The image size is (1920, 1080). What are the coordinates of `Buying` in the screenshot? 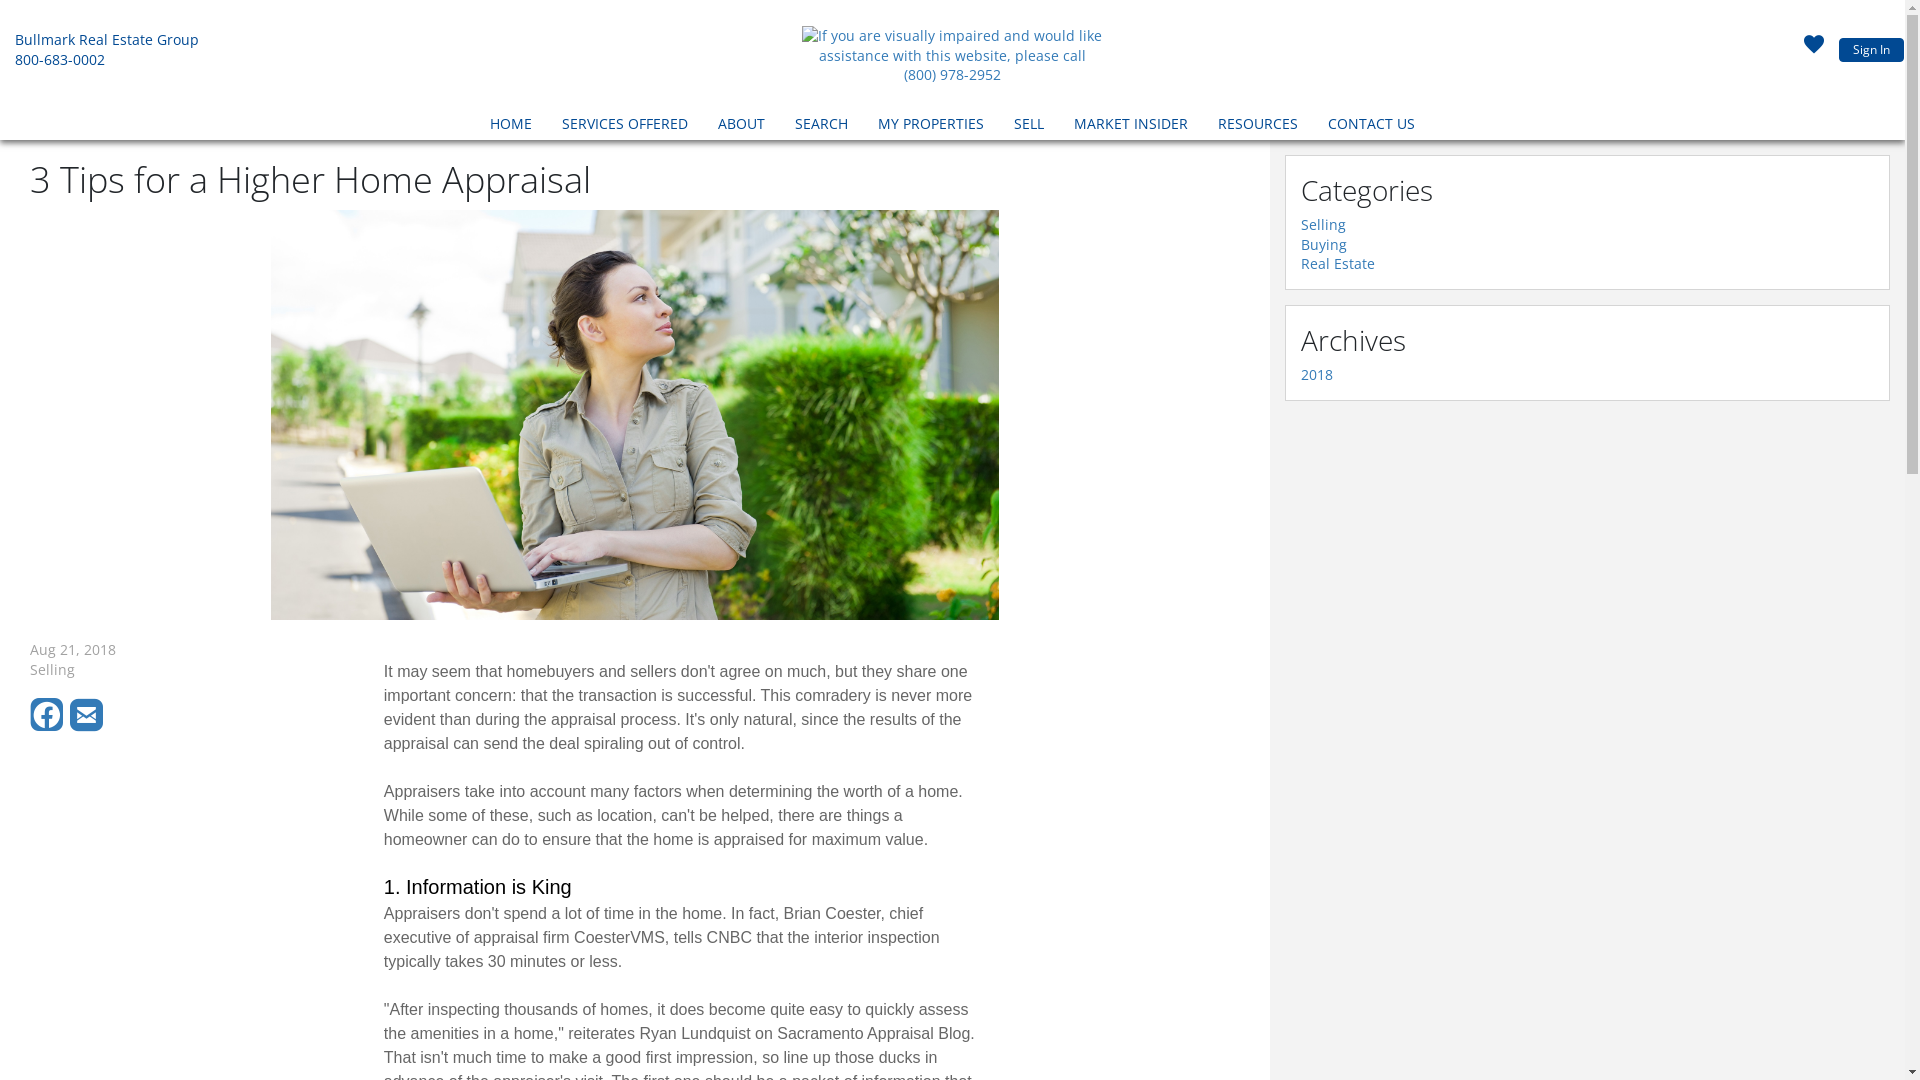 It's located at (1324, 244).